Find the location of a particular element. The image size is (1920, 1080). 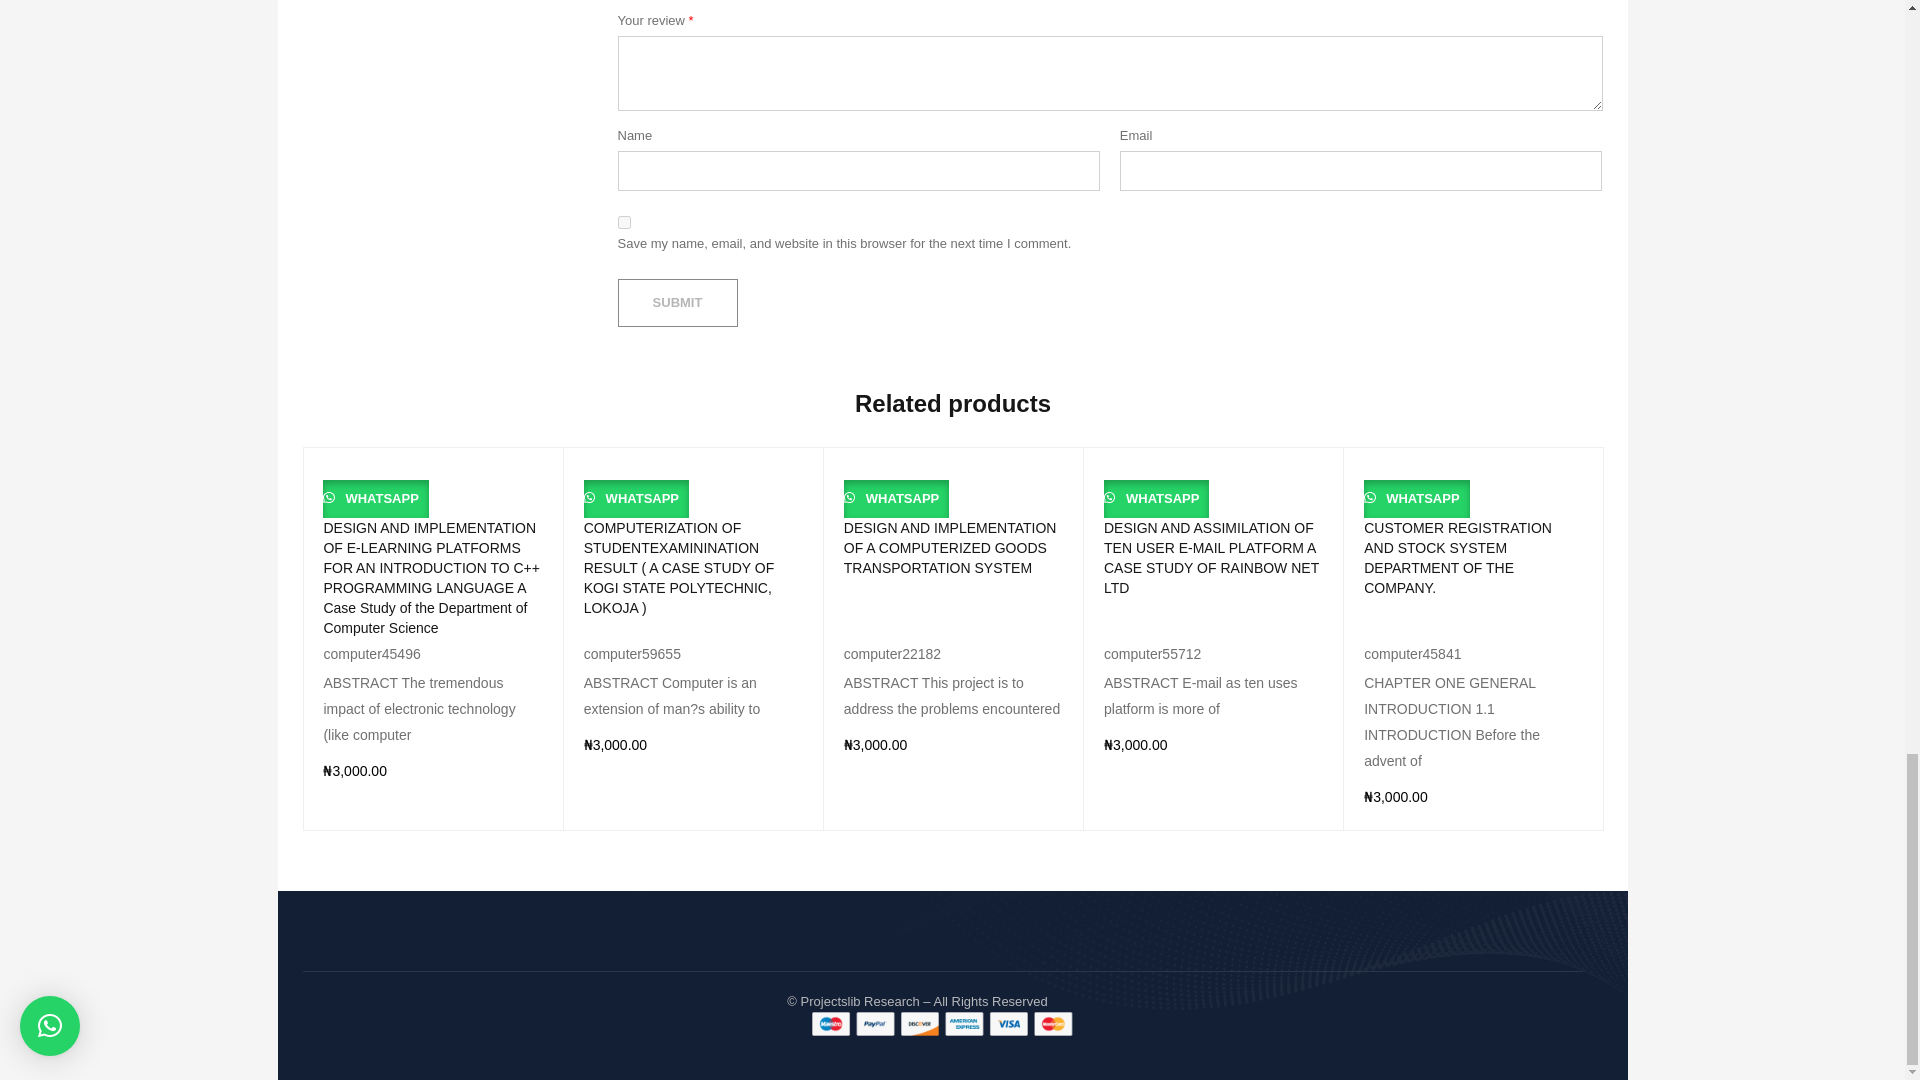

Submit is located at coordinates (678, 302).